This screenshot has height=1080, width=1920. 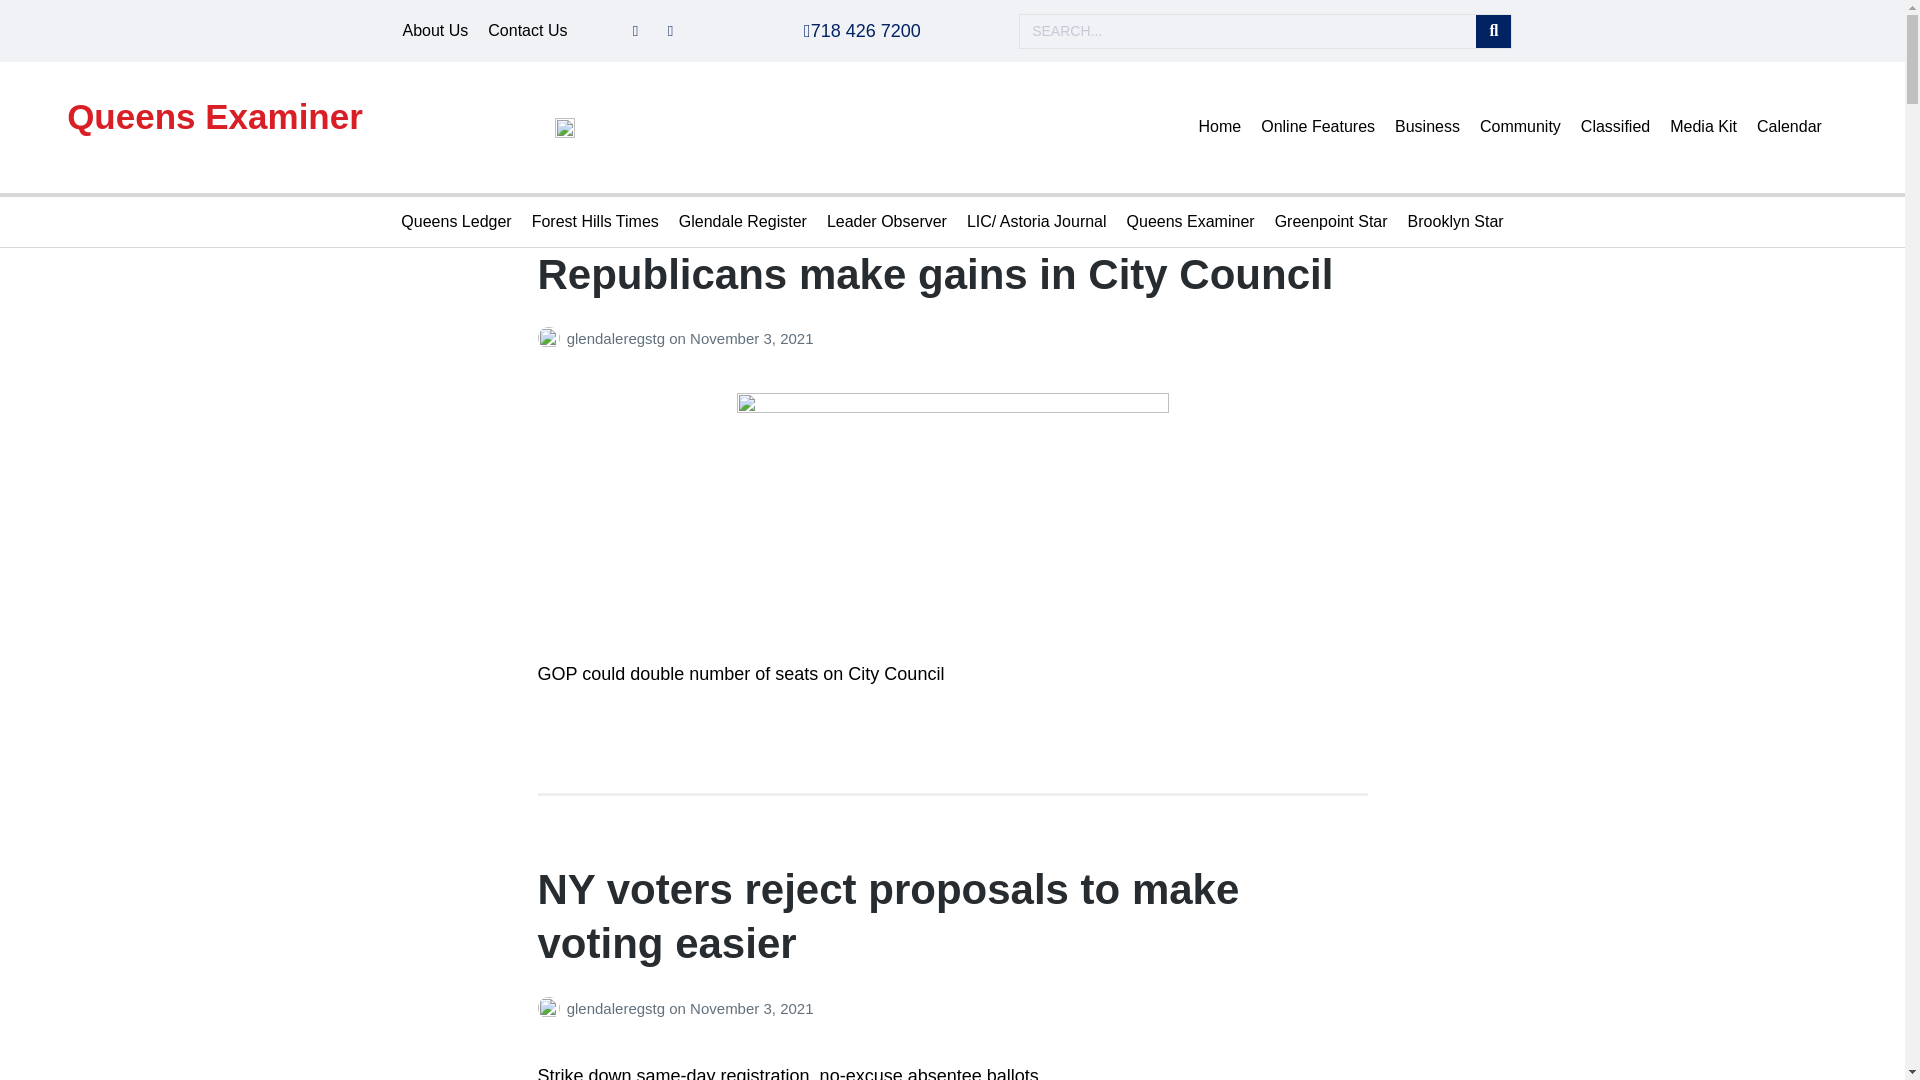 What do you see at coordinates (862, 30) in the screenshot?
I see `718 426 7200` at bounding box center [862, 30].